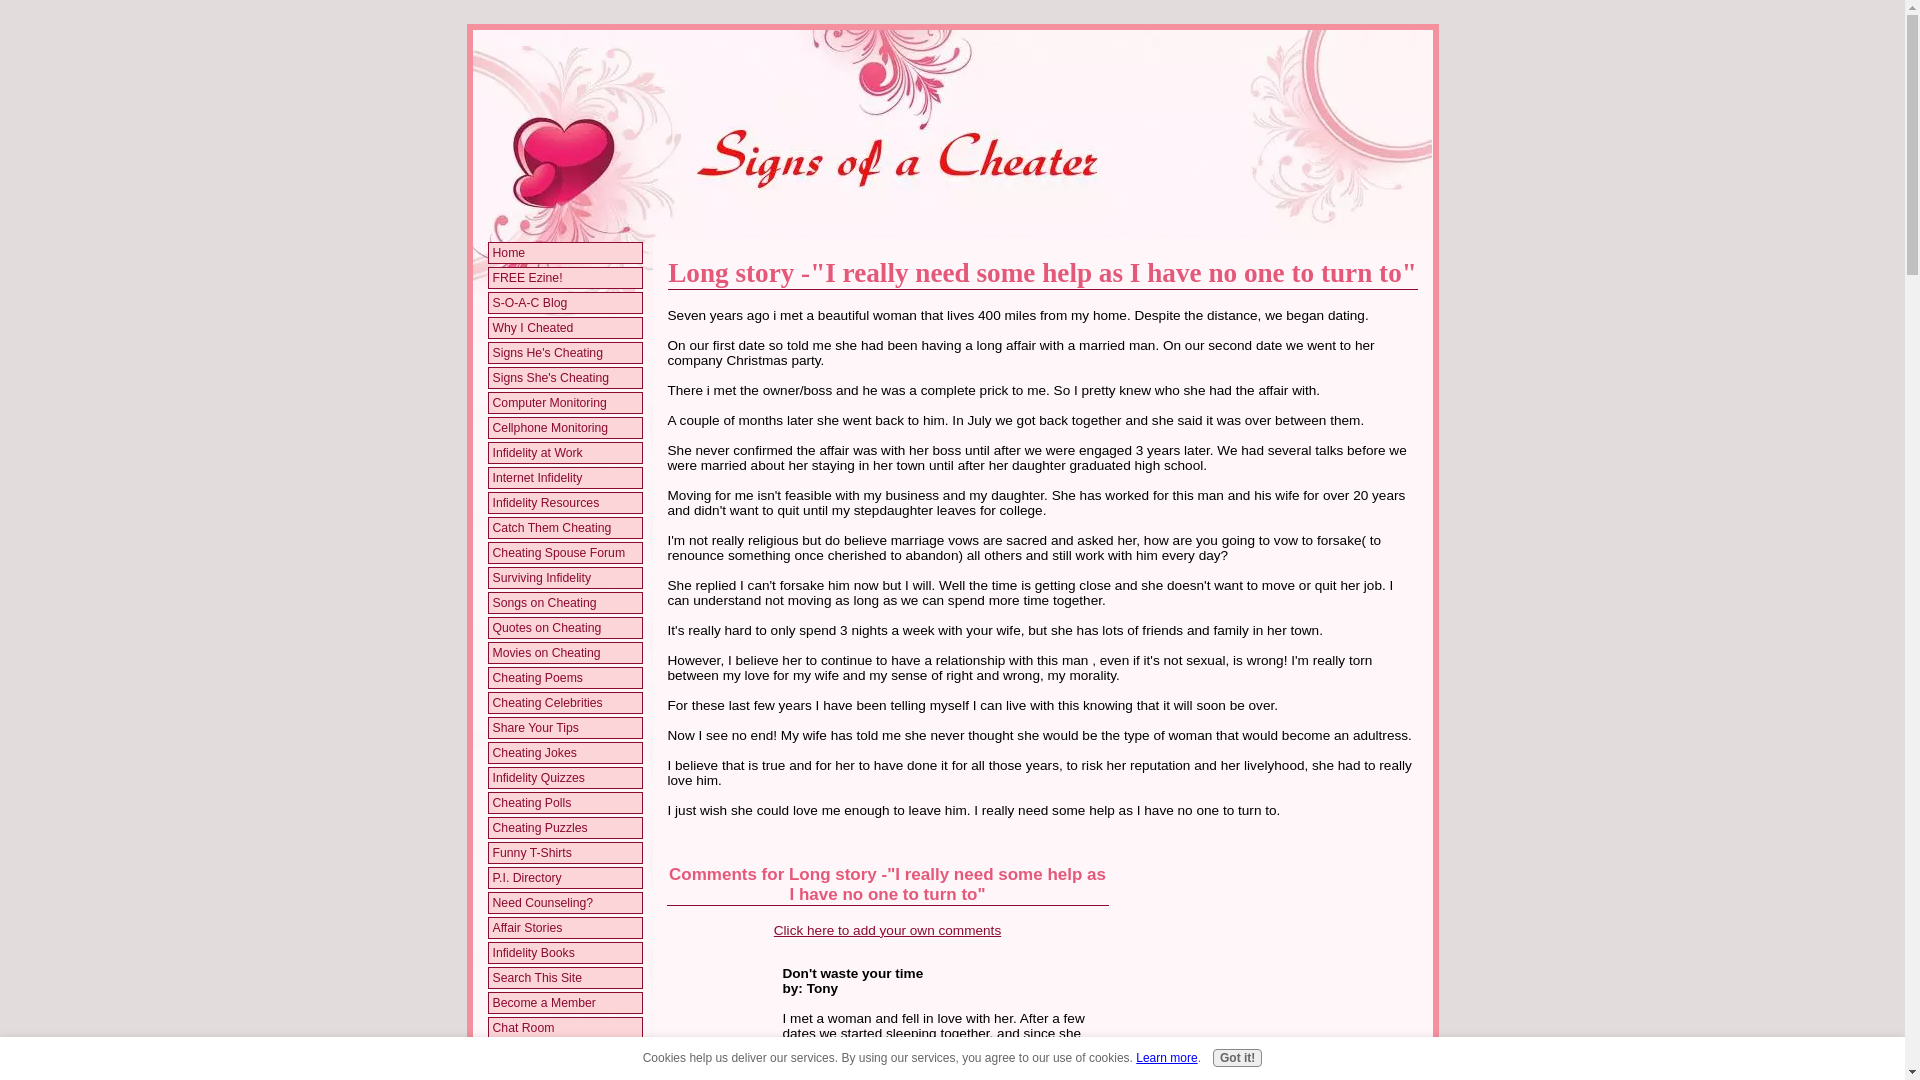 The image size is (1920, 1080). I want to click on Songs on Cheating, so click(564, 602).